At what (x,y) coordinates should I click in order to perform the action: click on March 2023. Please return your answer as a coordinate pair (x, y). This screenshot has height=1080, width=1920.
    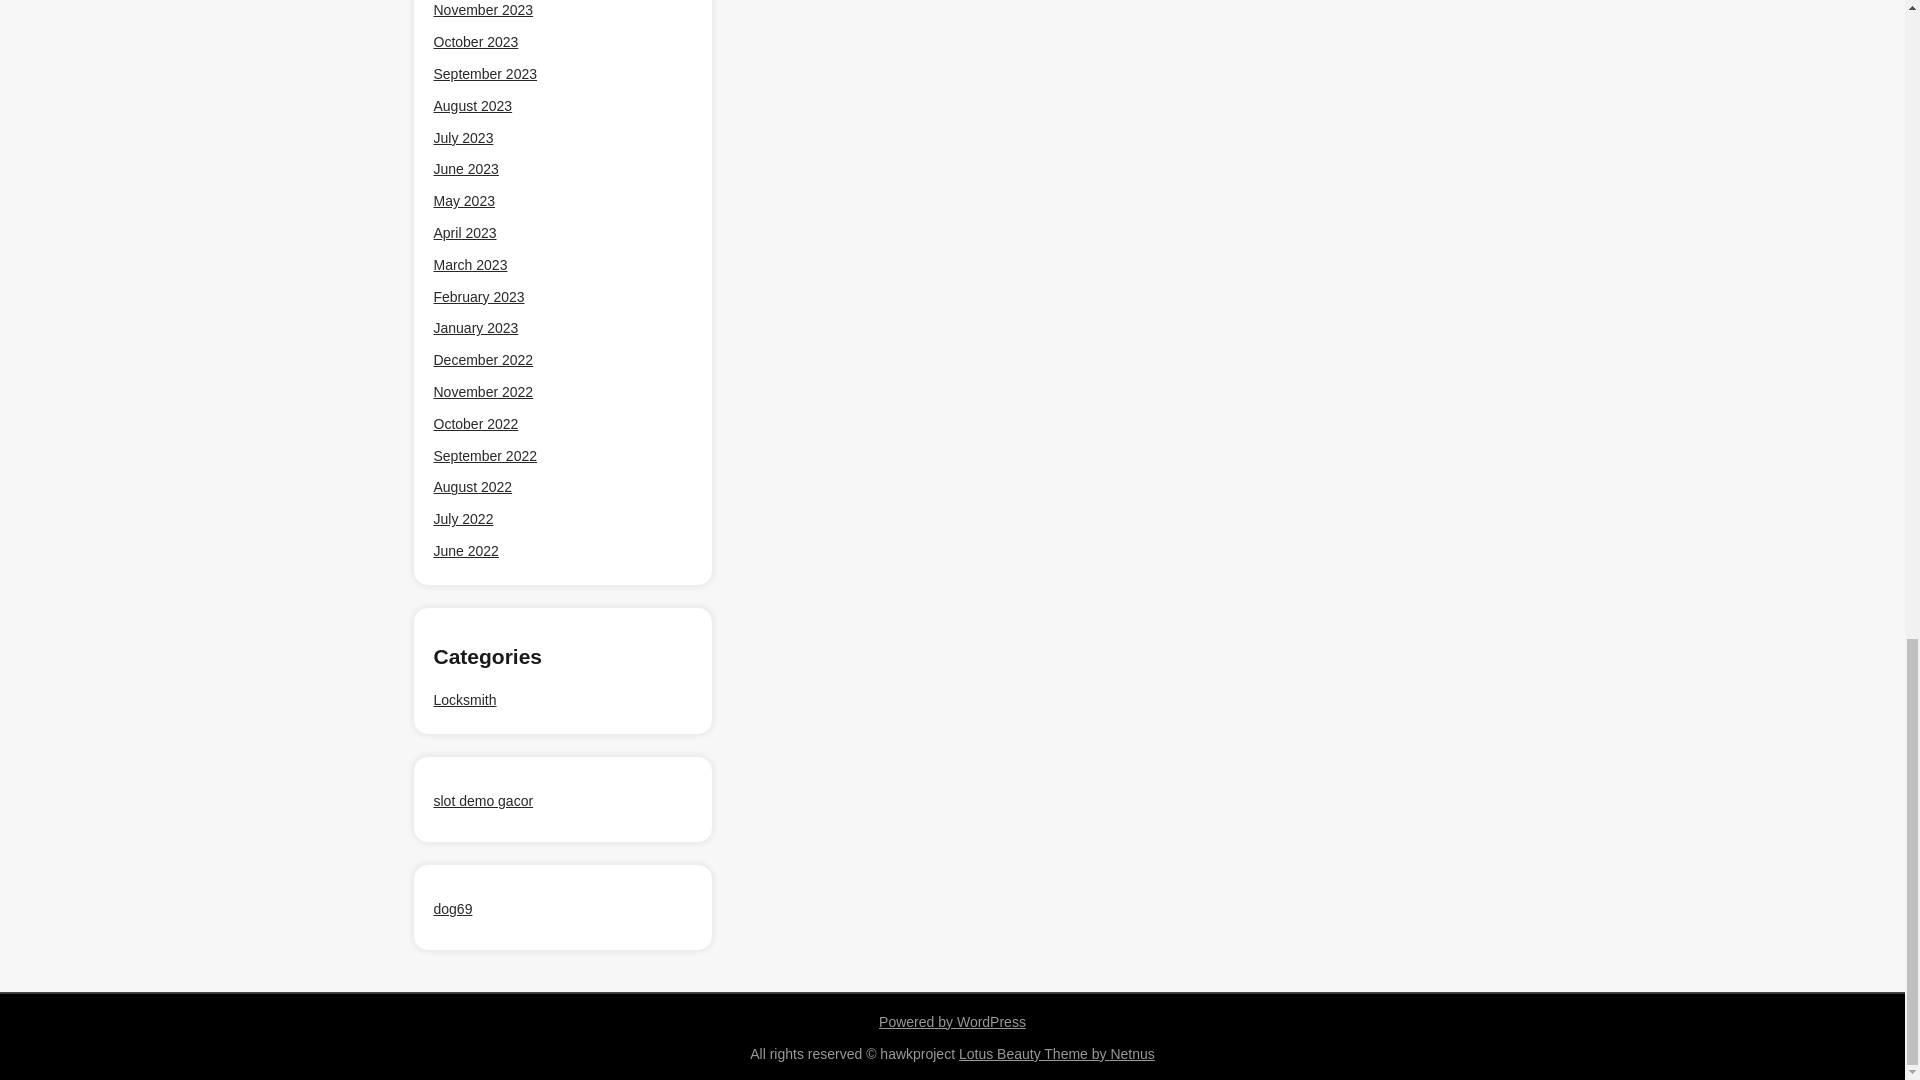
    Looking at the image, I should click on (470, 266).